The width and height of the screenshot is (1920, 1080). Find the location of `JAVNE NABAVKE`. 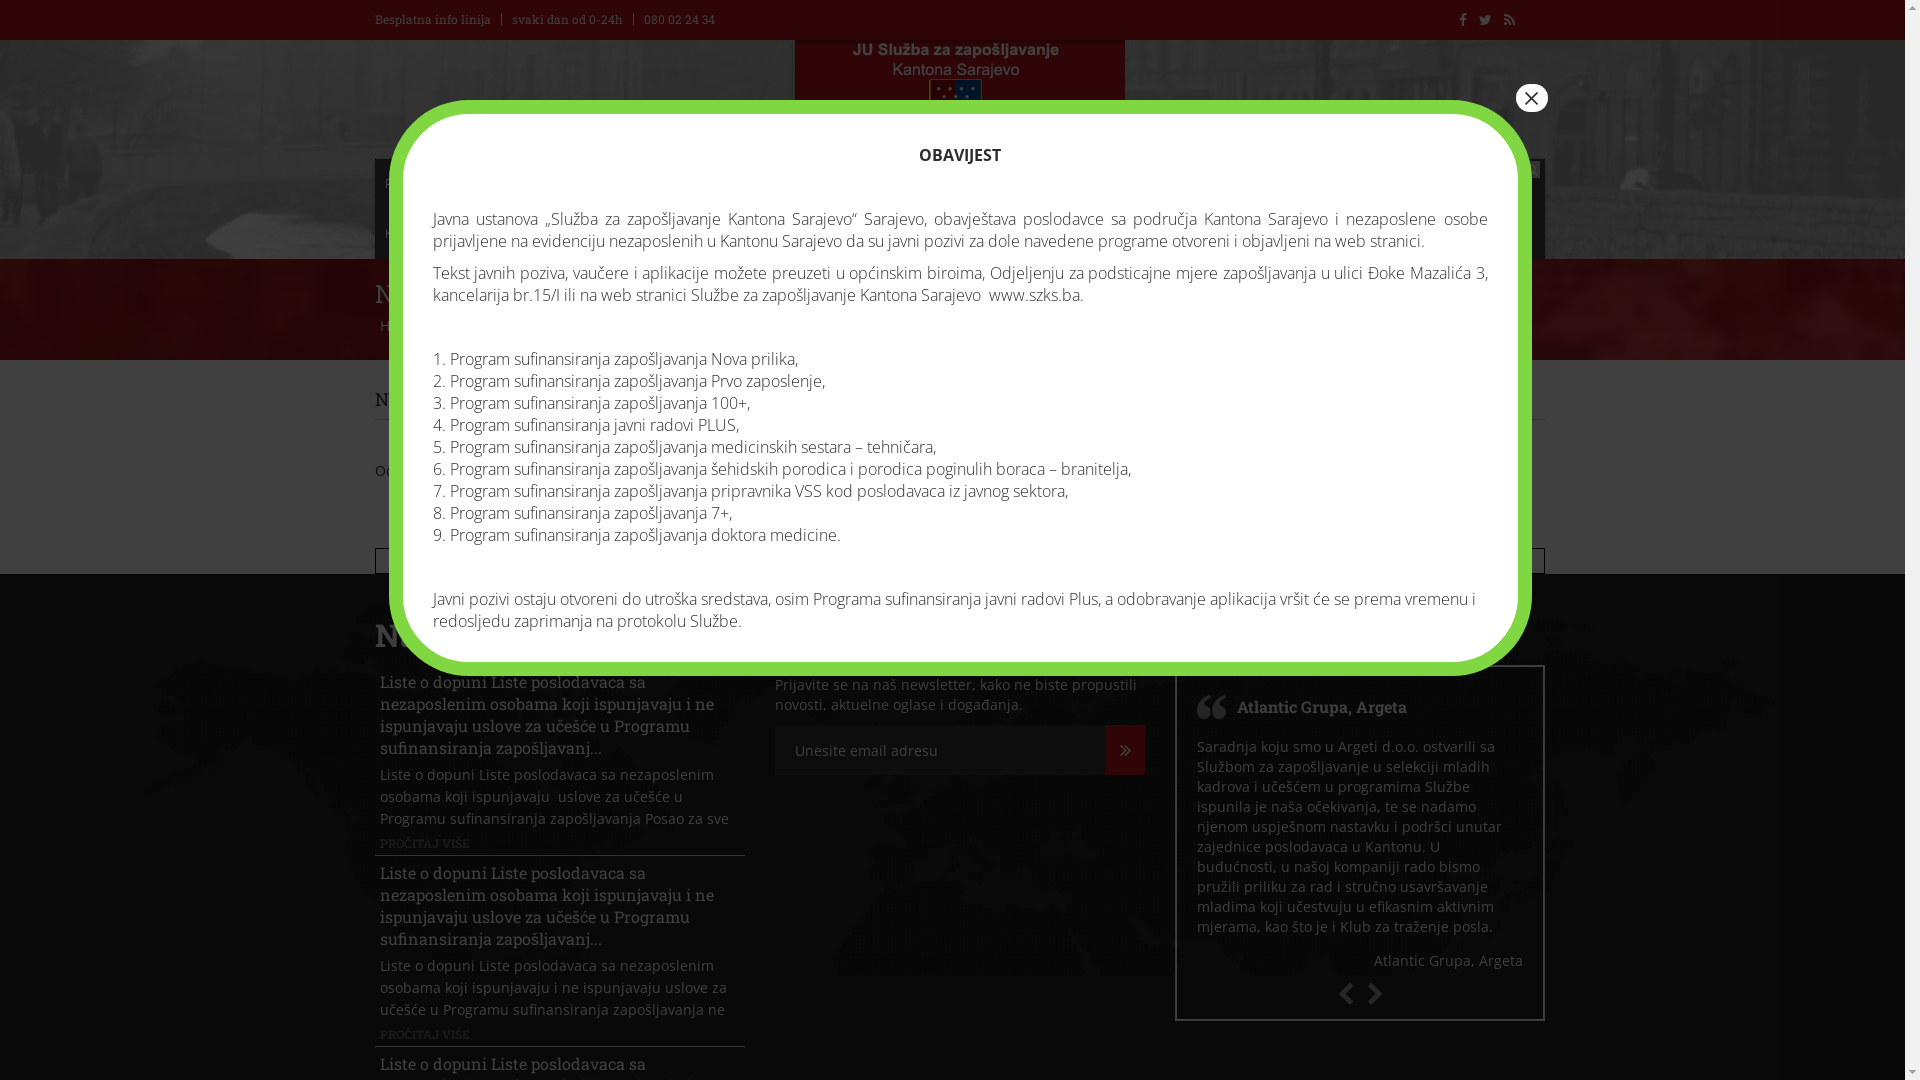

JAVNE NABAVKE is located at coordinates (1172, 184).